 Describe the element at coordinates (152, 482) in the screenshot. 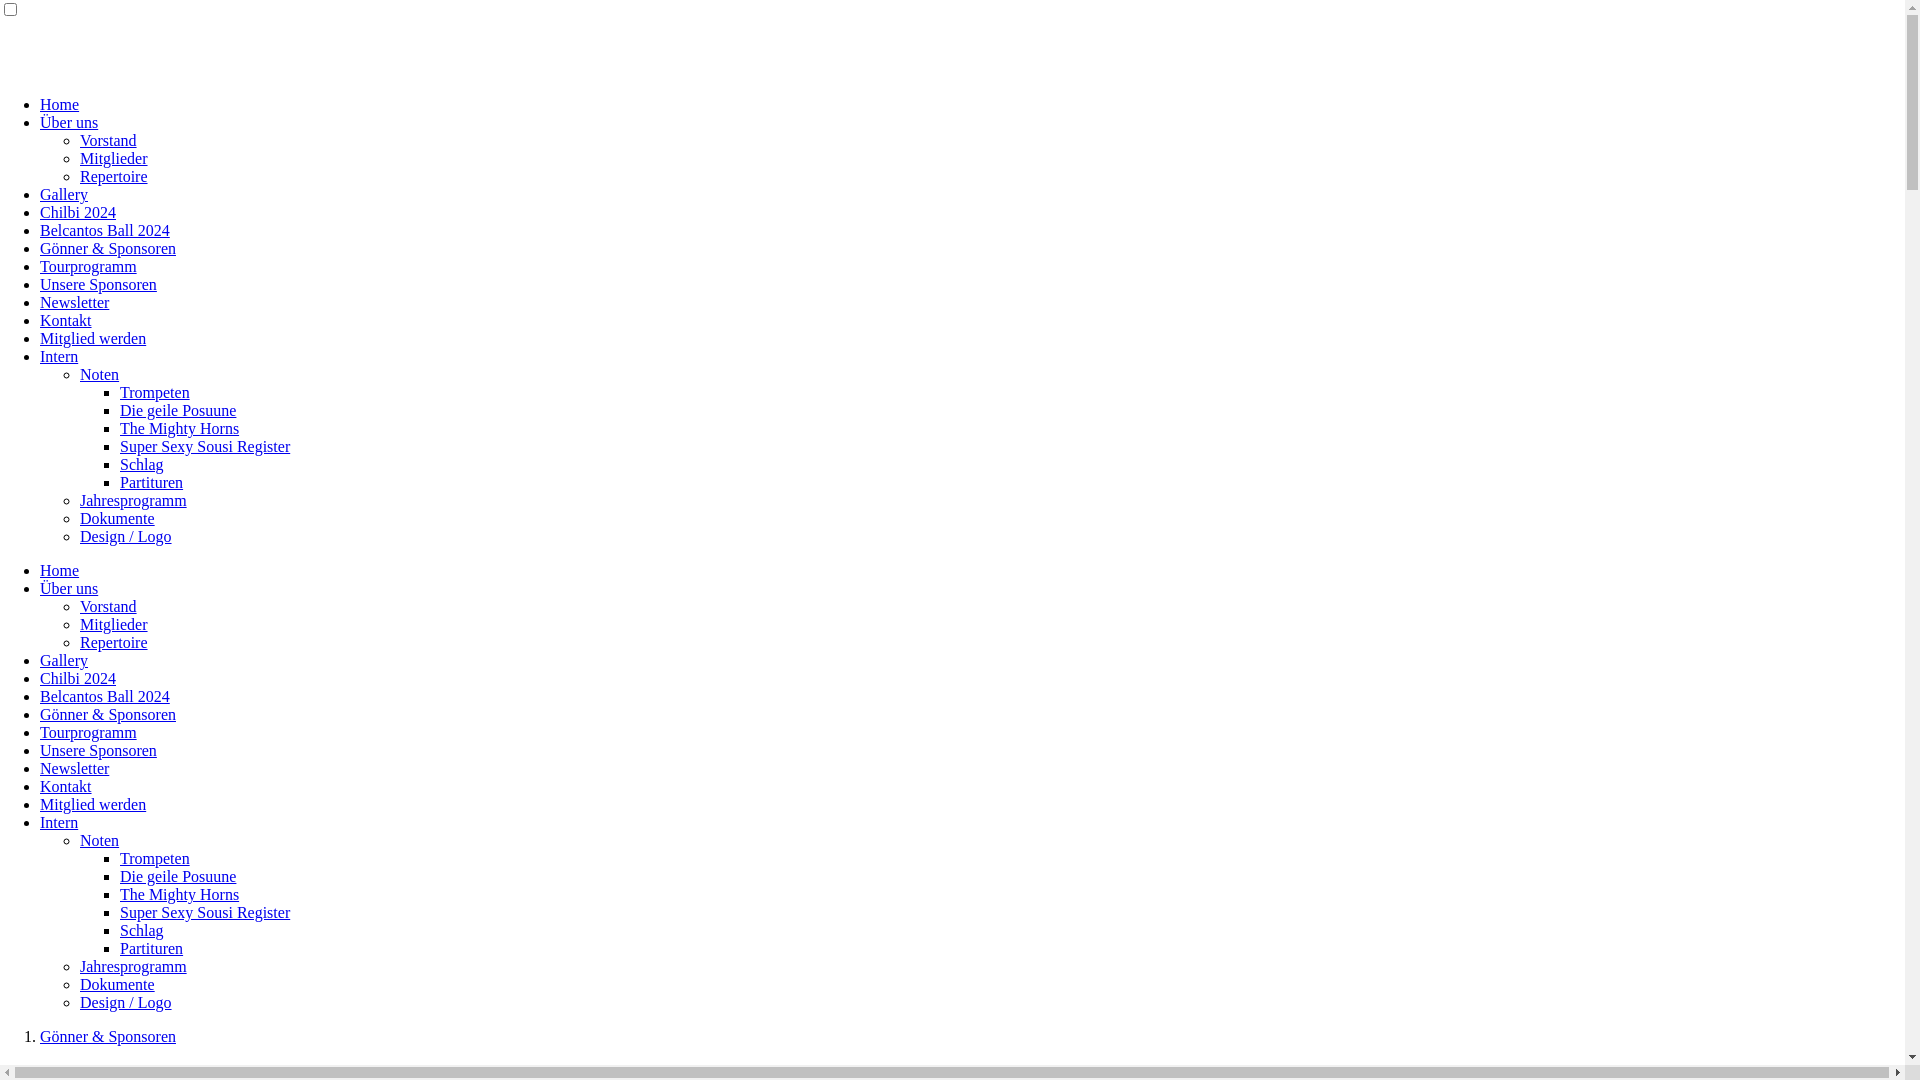

I see `Partituren` at that location.